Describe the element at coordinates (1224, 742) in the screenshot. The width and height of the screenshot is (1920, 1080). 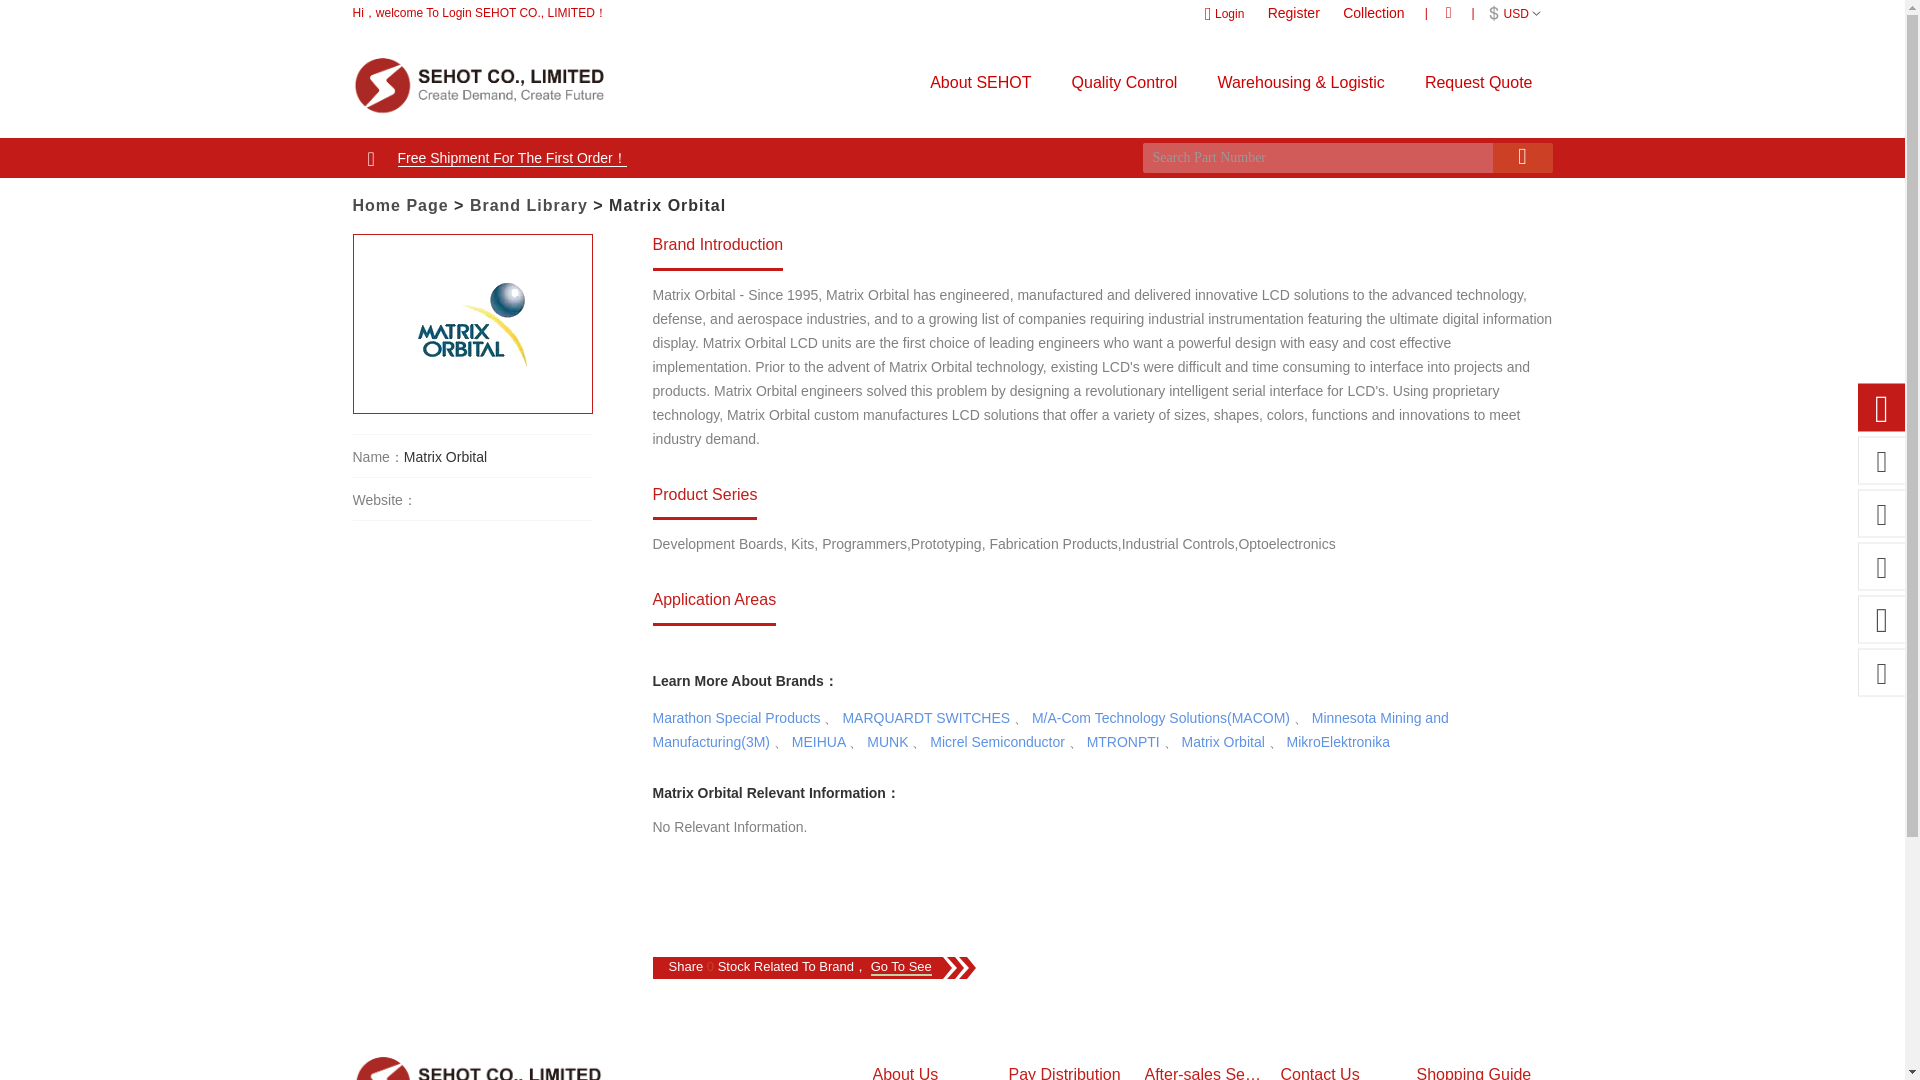
I see `Matrix Orbital` at that location.